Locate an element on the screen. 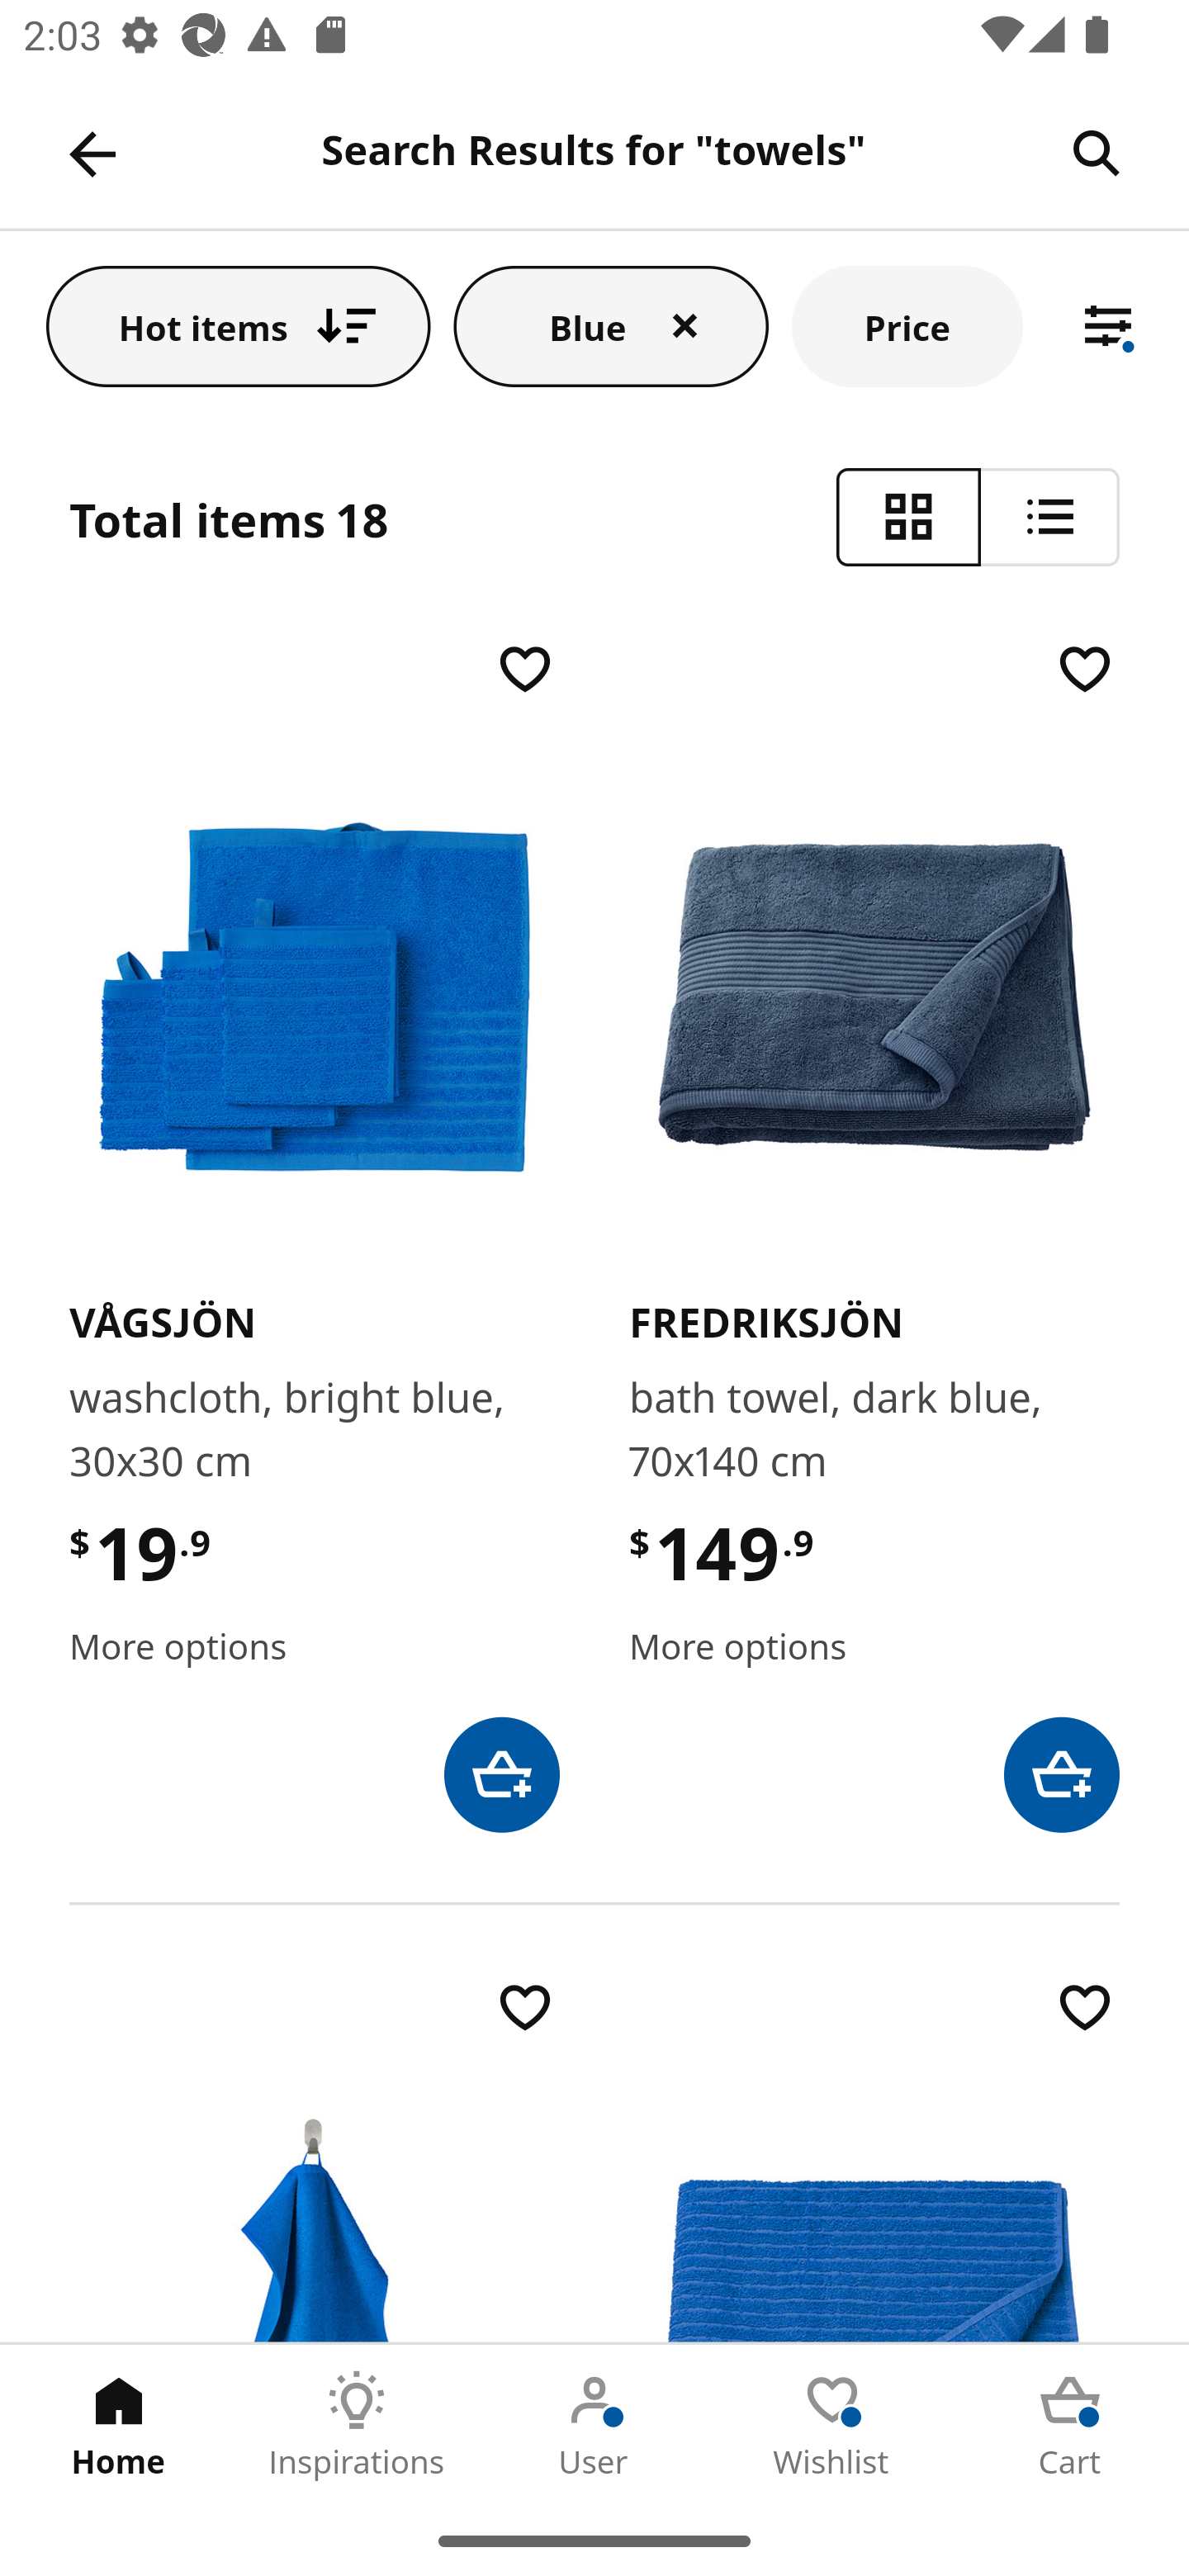 This screenshot has width=1189, height=2576. Price is located at coordinates (907, 325).